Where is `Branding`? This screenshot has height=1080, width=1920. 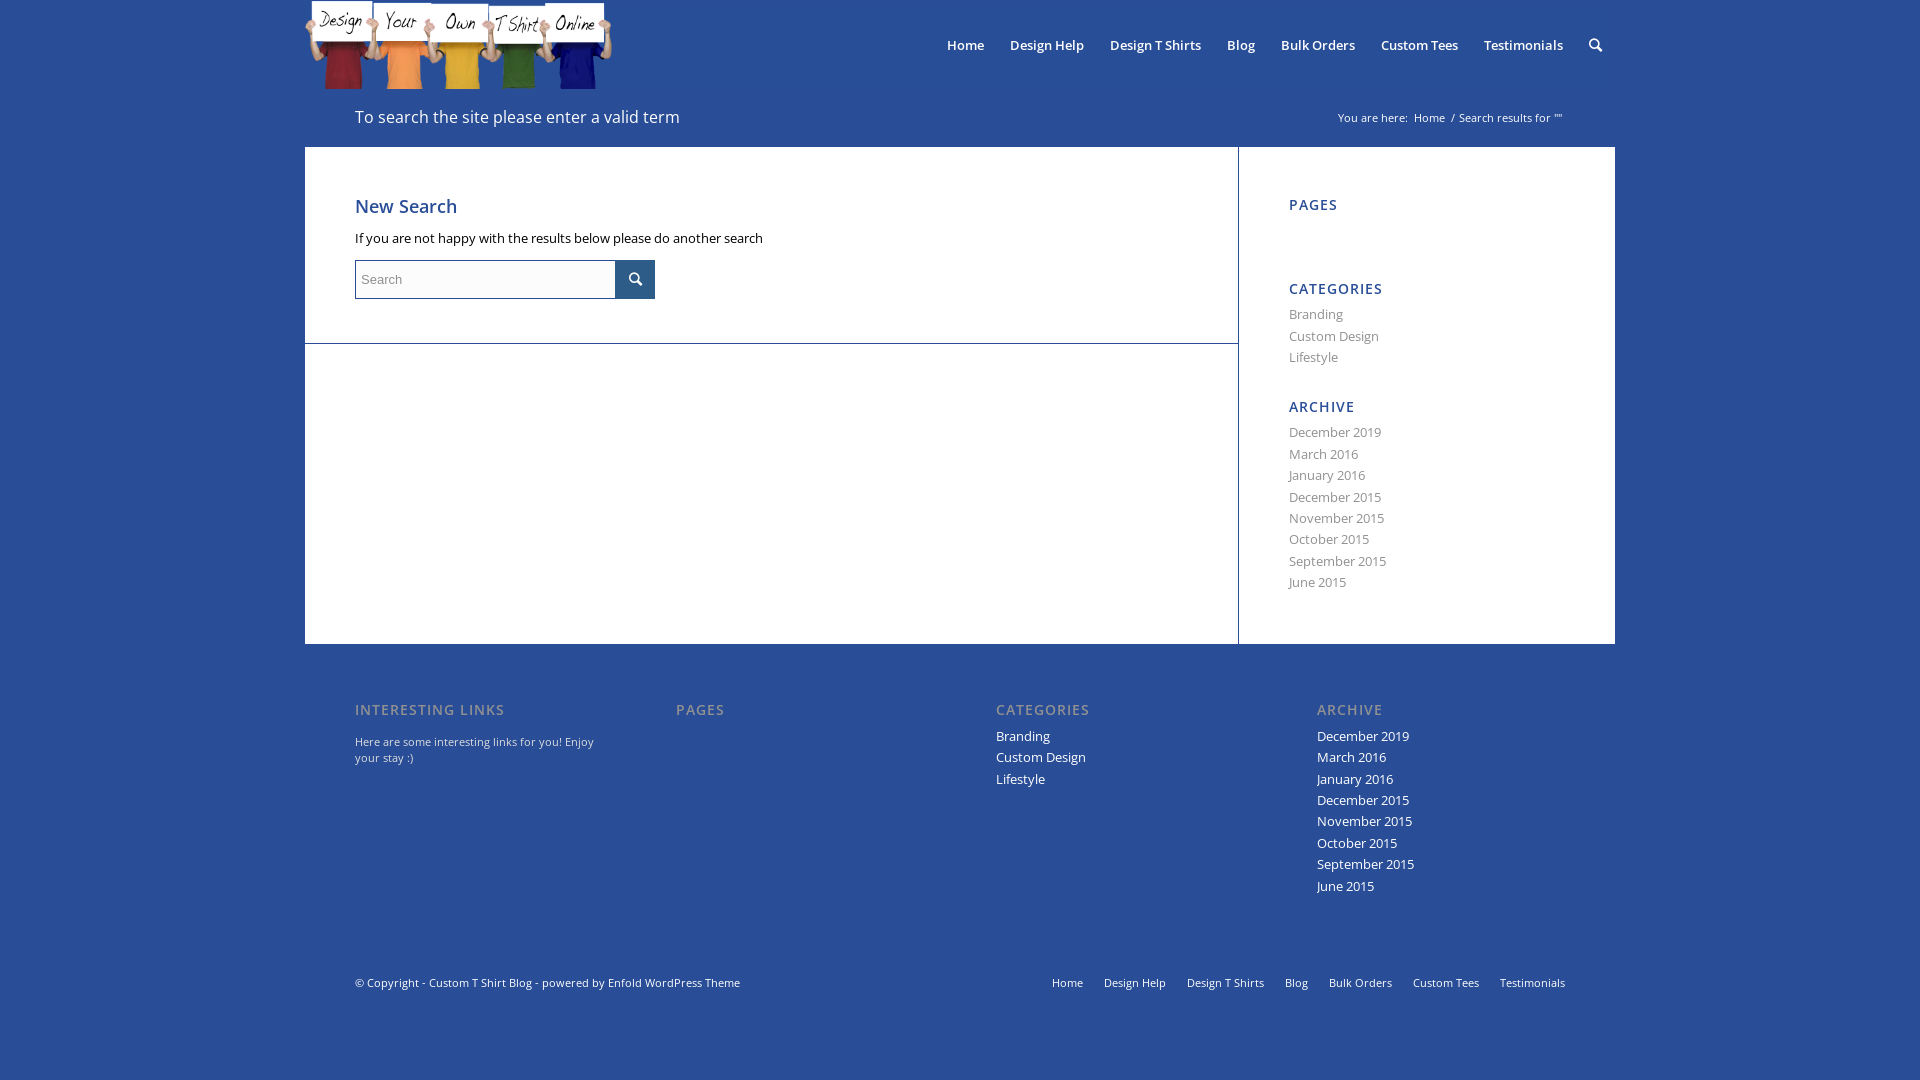 Branding is located at coordinates (1316, 314).